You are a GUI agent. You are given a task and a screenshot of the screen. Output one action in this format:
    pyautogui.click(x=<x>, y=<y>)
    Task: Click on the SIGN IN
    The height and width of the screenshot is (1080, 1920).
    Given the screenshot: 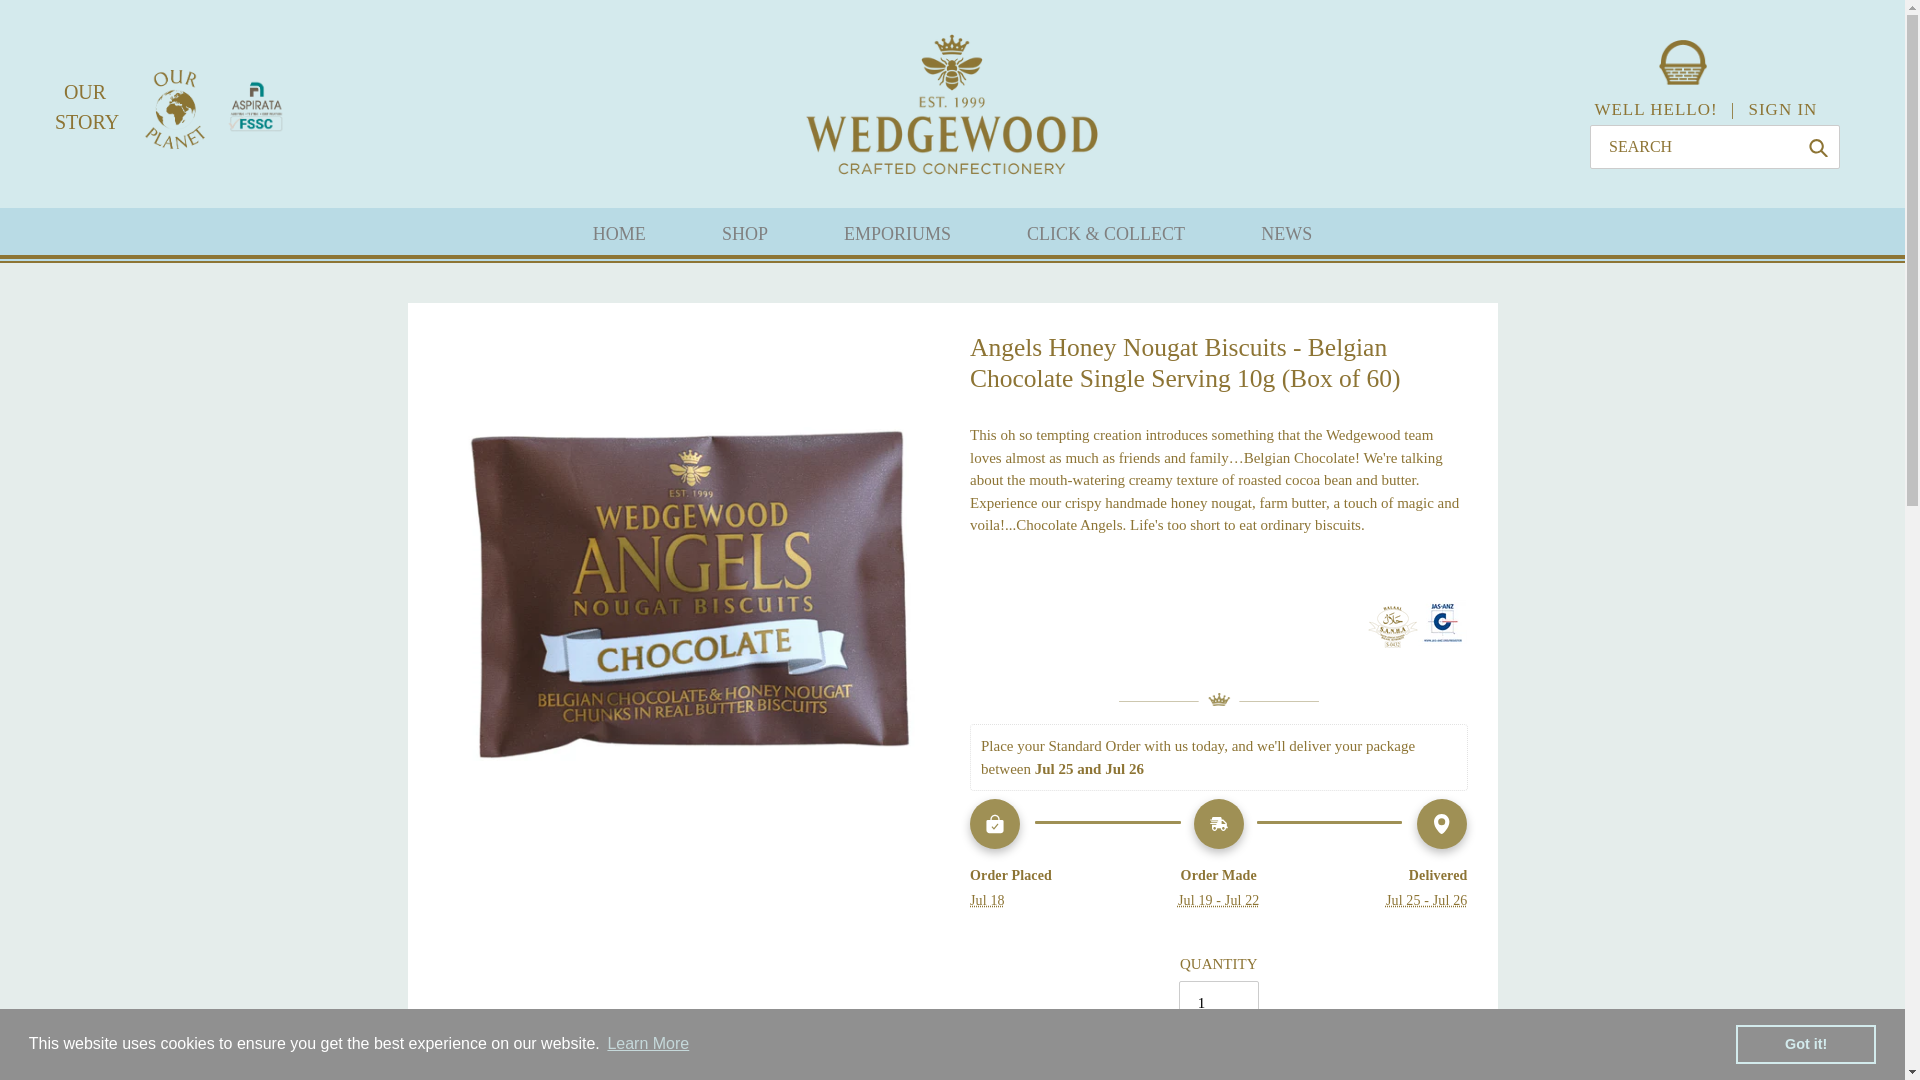 What is the action you would take?
    pyautogui.click(x=1782, y=109)
    